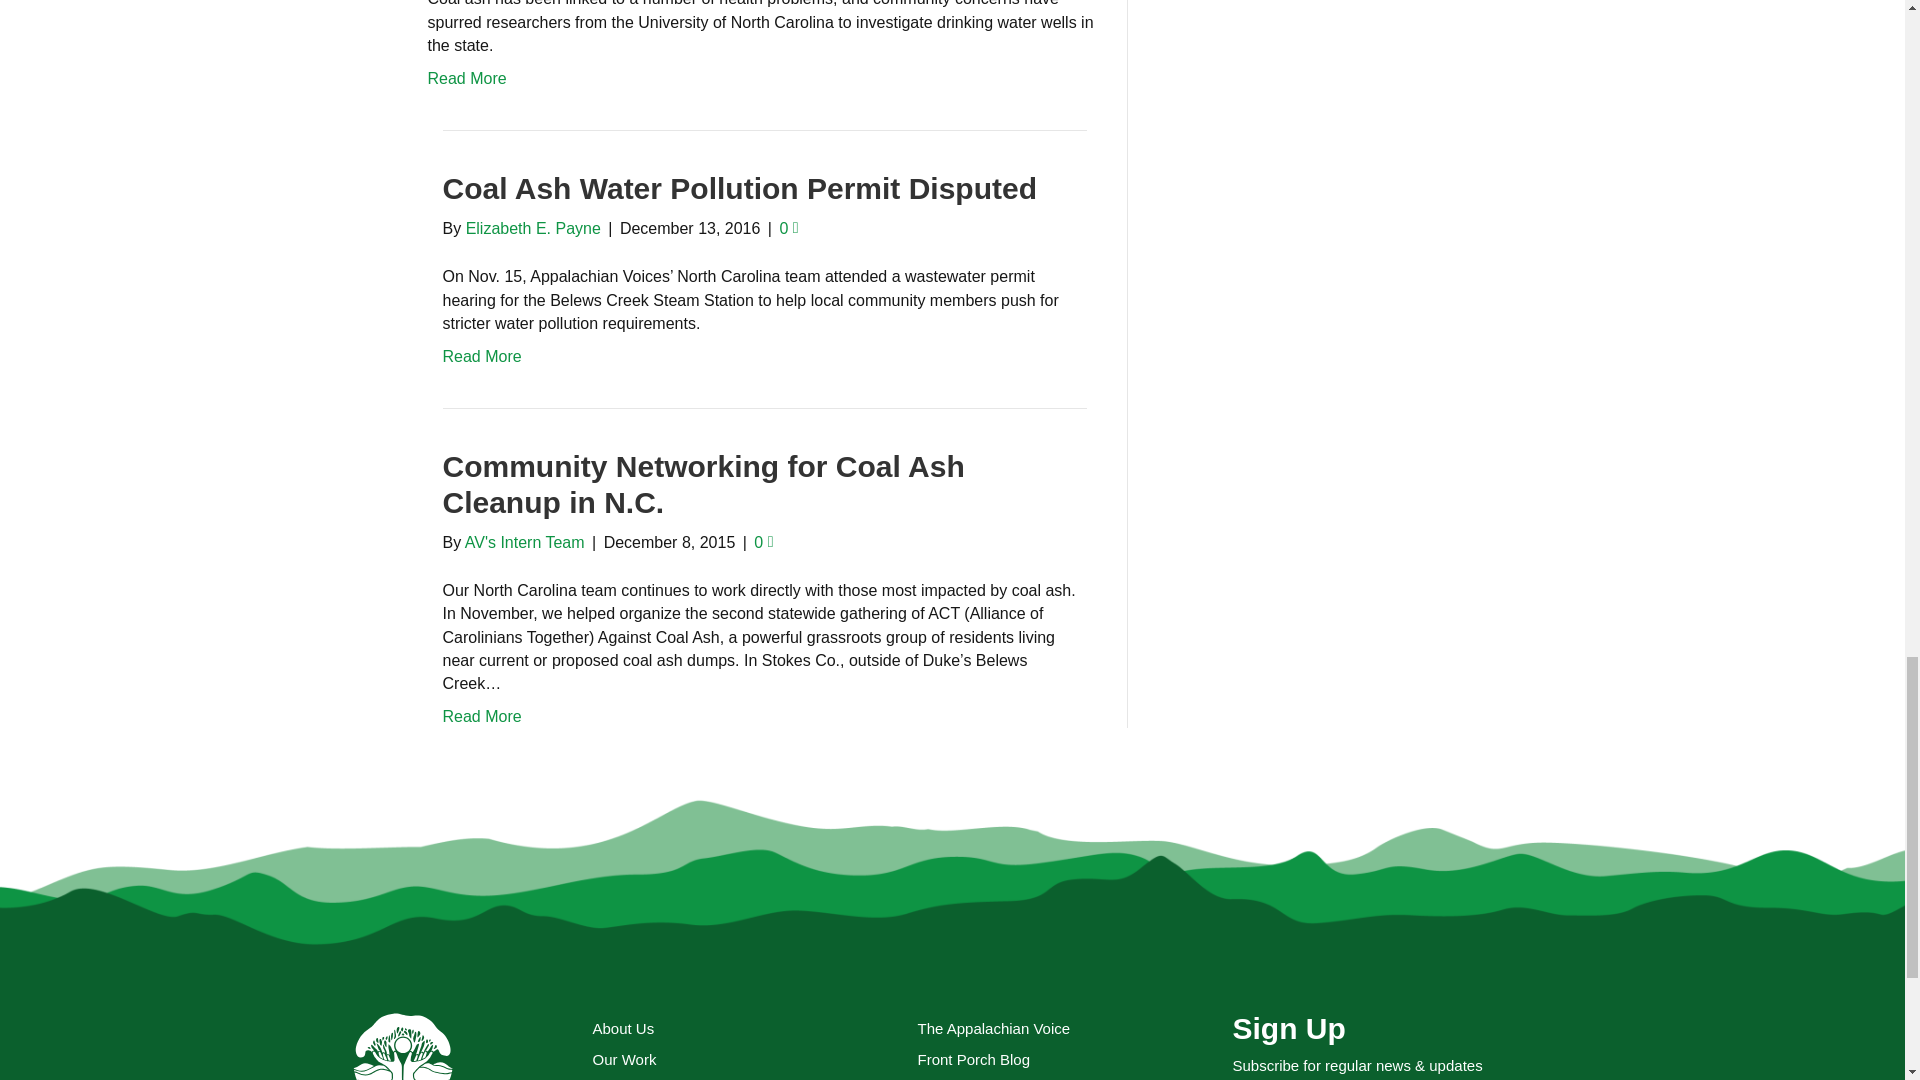 The height and width of the screenshot is (1080, 1920). What do you see at coordinates (402, 1044) in the screenshot?
I see `AppVoices-logo-stacked-white` at bounding box center [402, 1044].